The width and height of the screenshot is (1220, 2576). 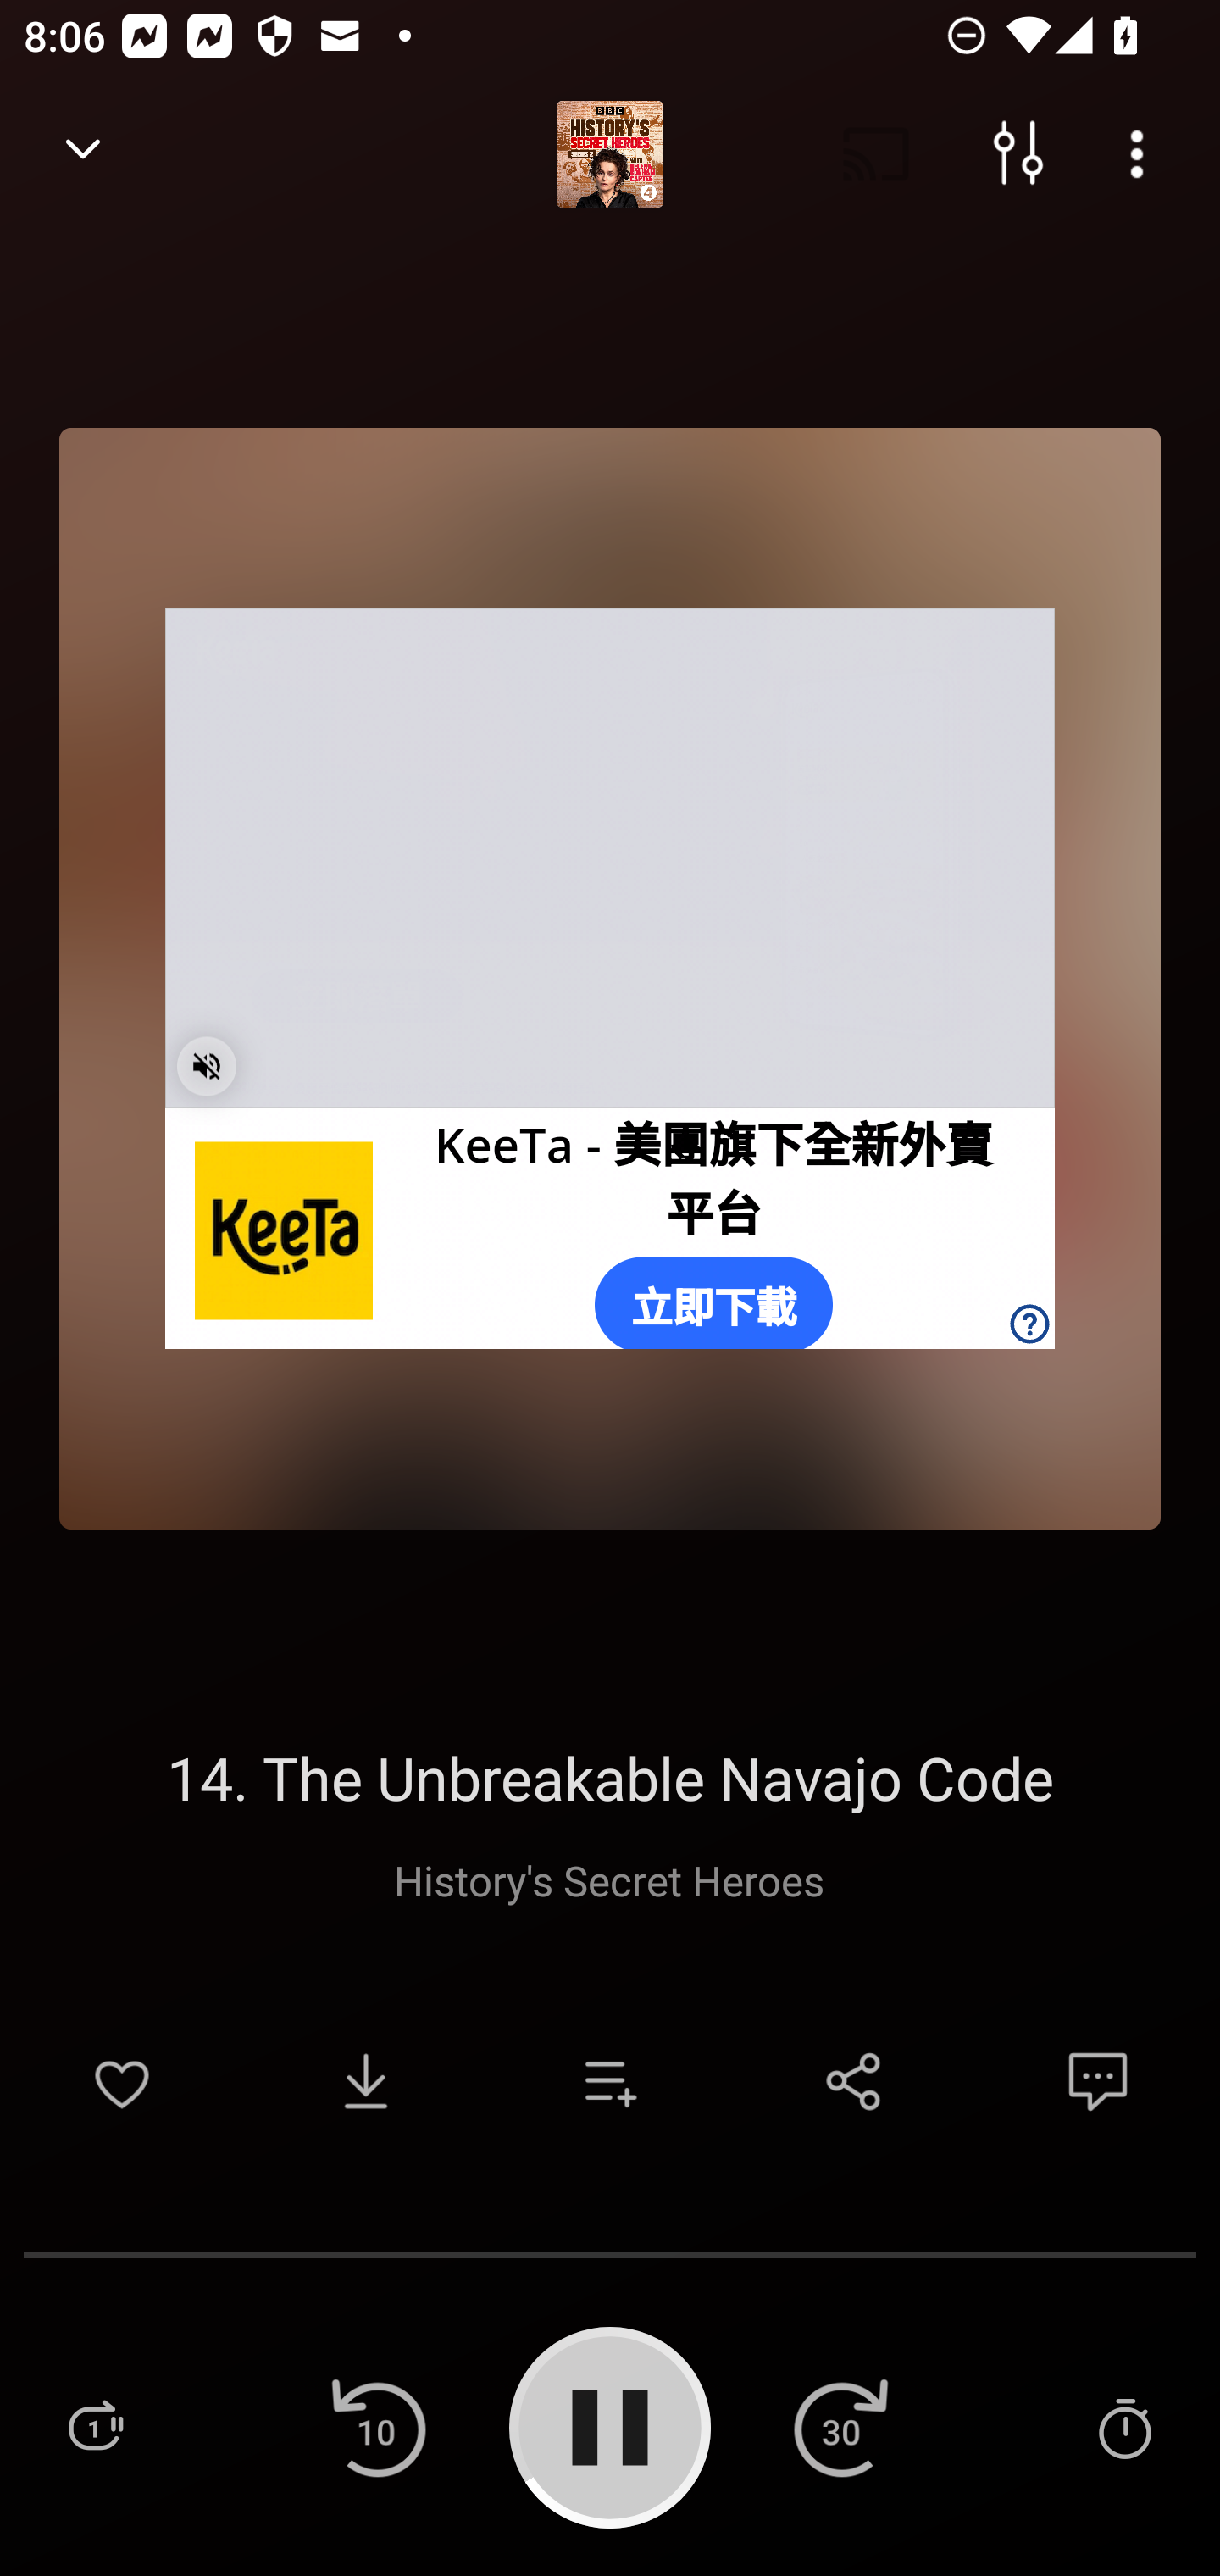 What do you see at coordinates (854, 2081) in the screenshot?
I see `Share` at bounding box center [854, 2081].